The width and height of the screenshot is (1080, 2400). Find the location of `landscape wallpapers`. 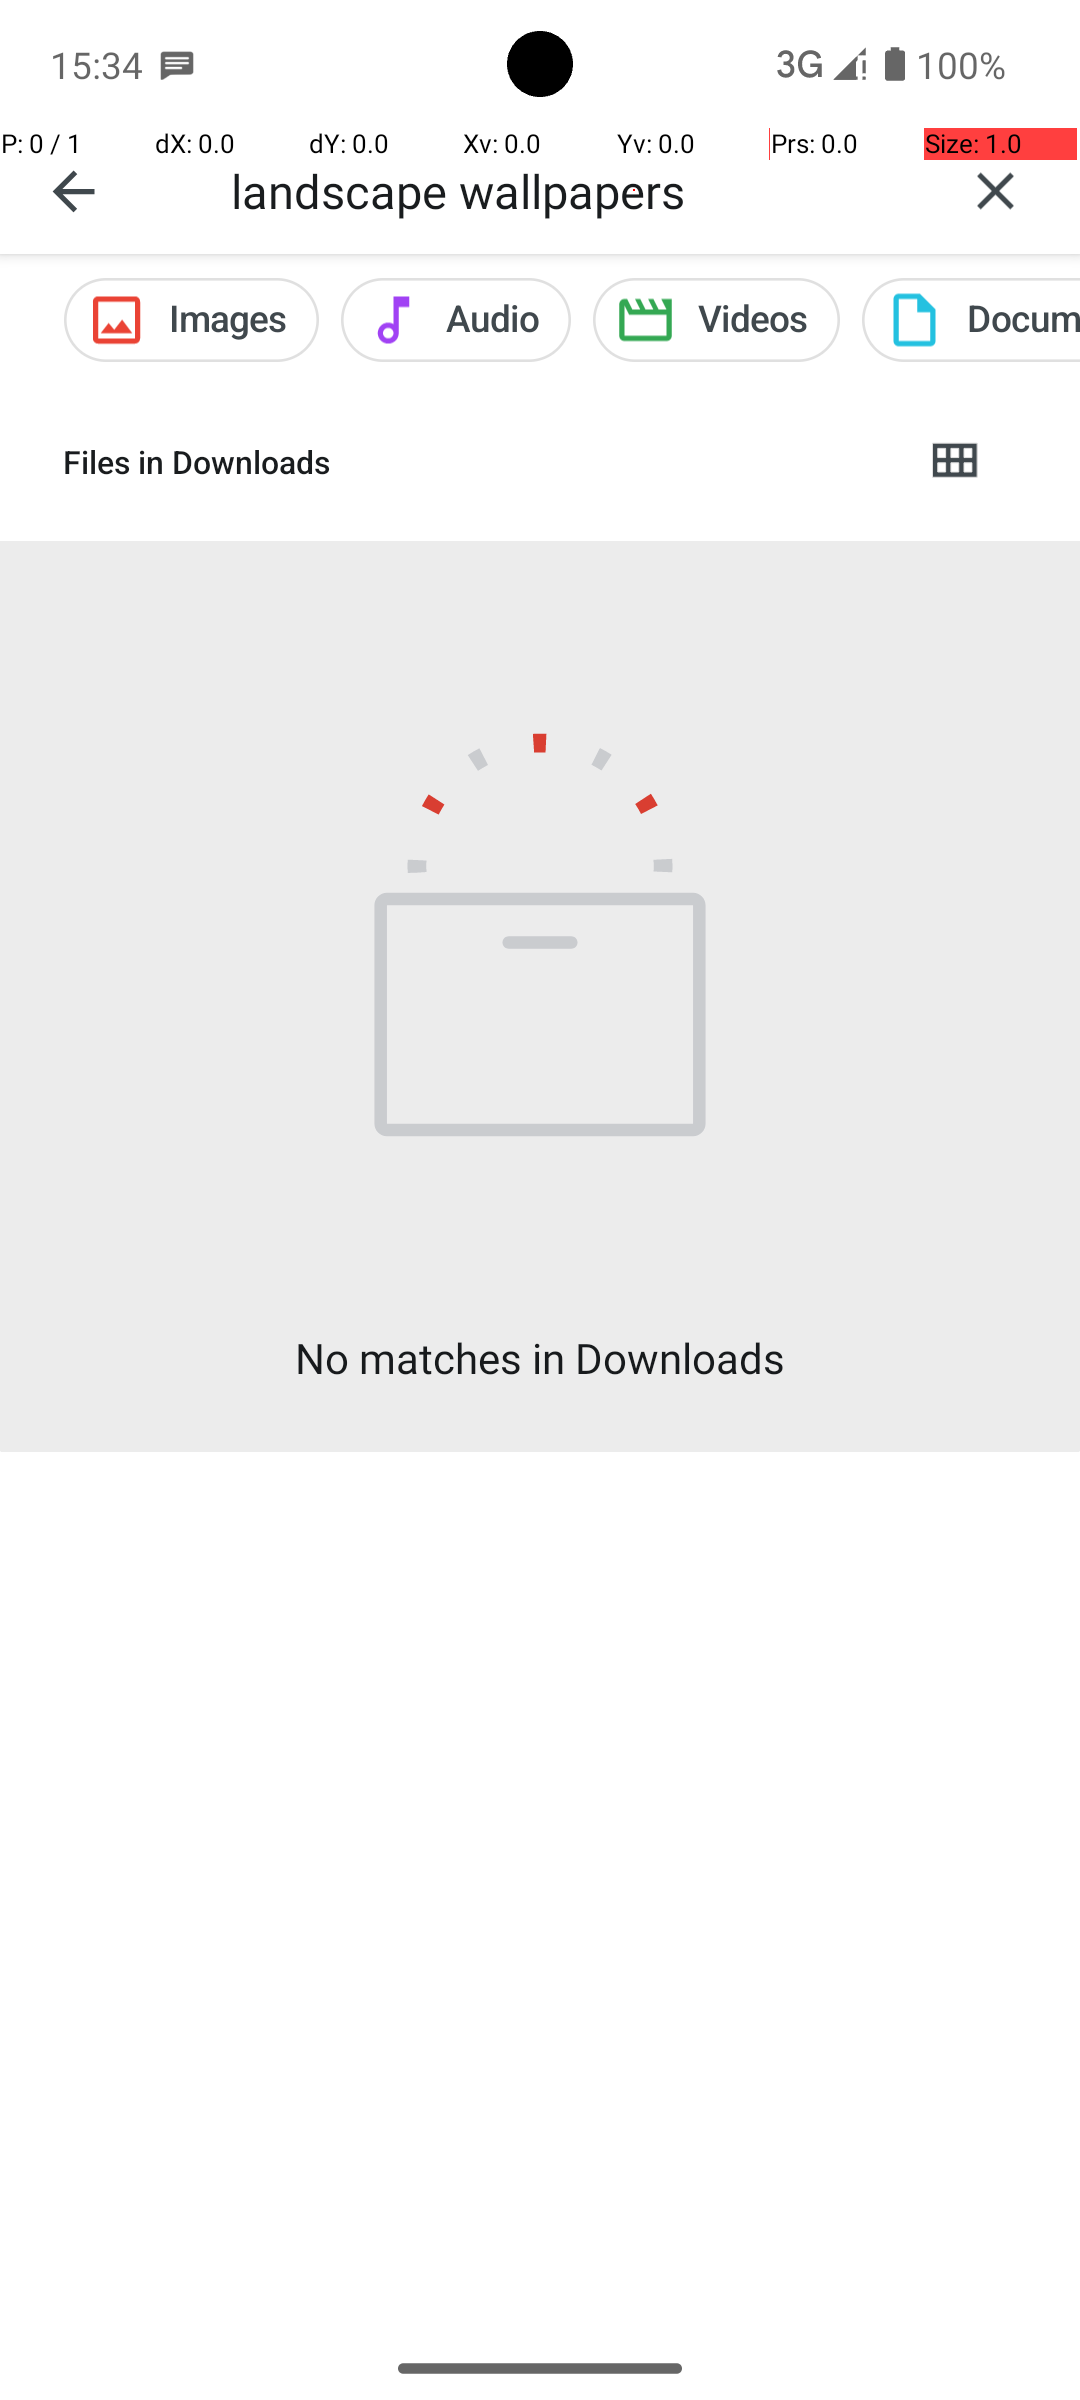

landscape wallpapers is located at coordinates (571, 190).